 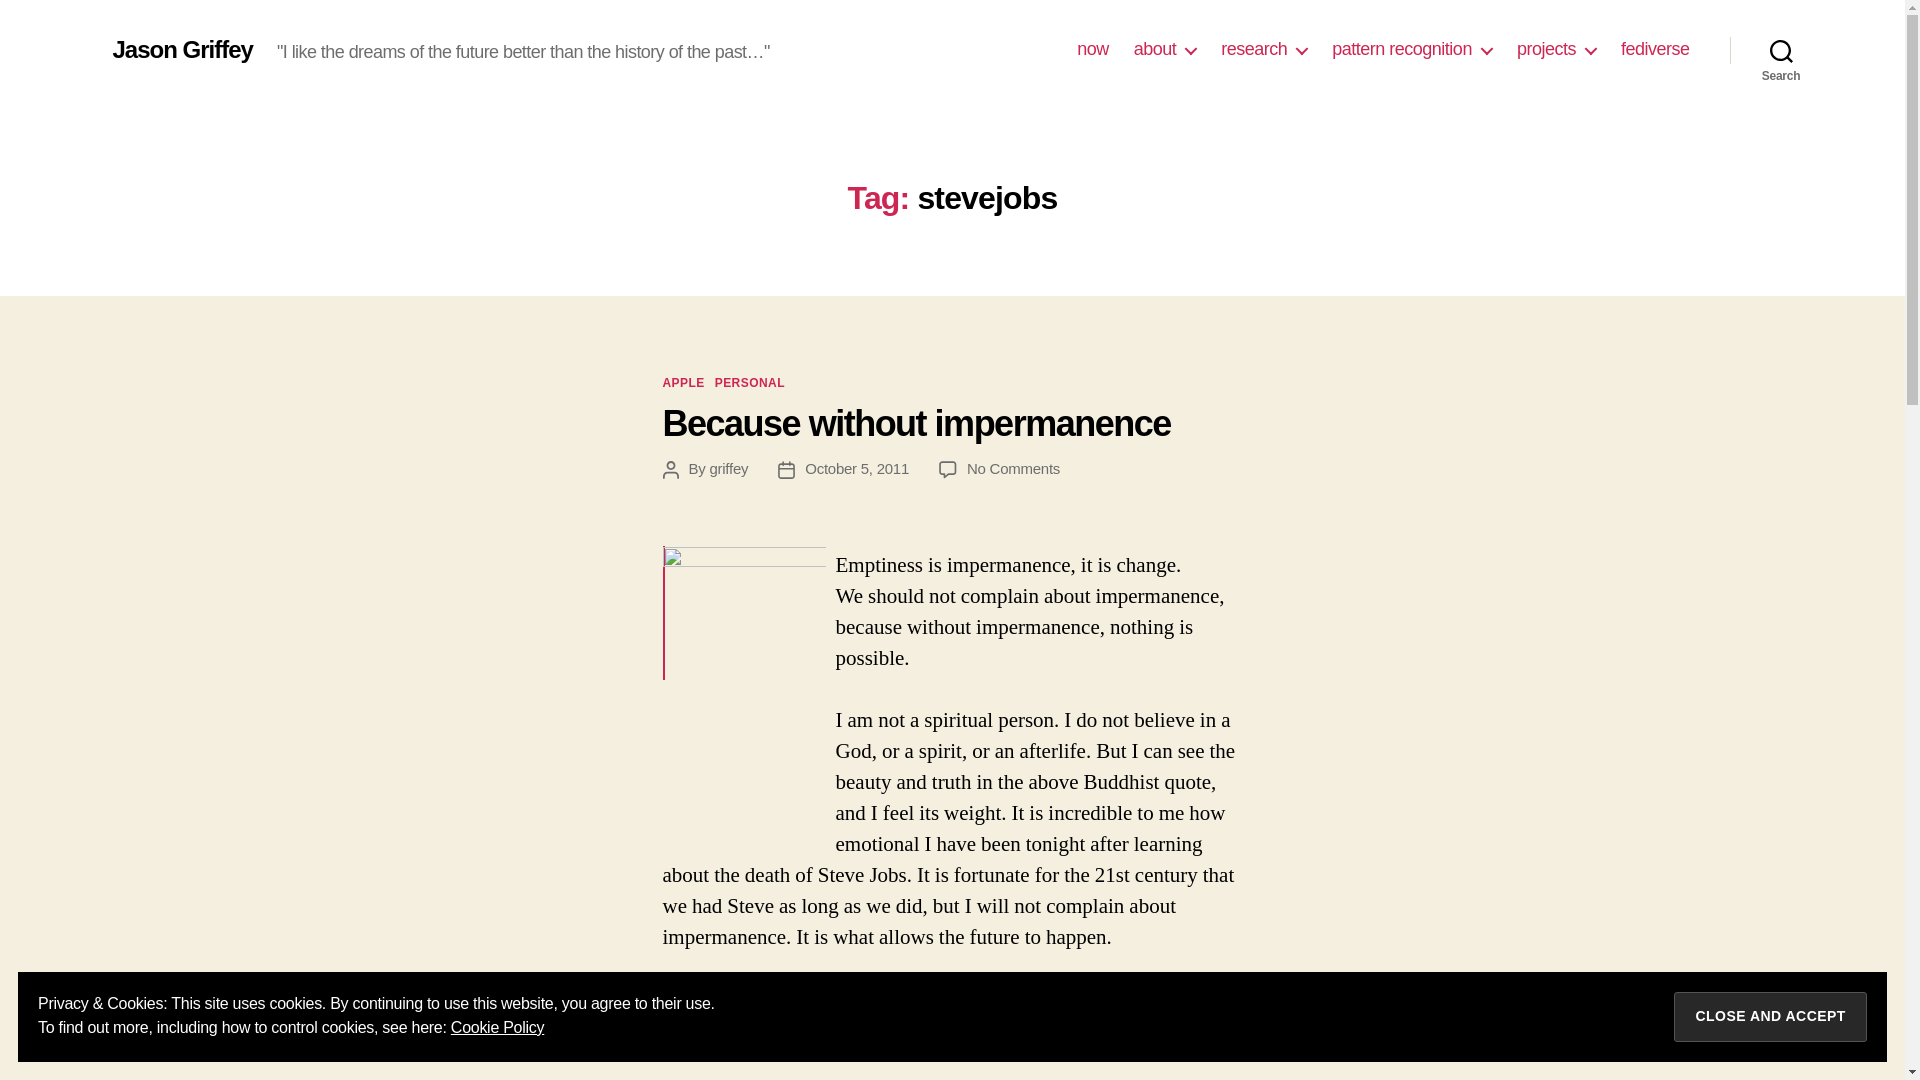 I want to click on fediverse, so click(x=1654, y=49).